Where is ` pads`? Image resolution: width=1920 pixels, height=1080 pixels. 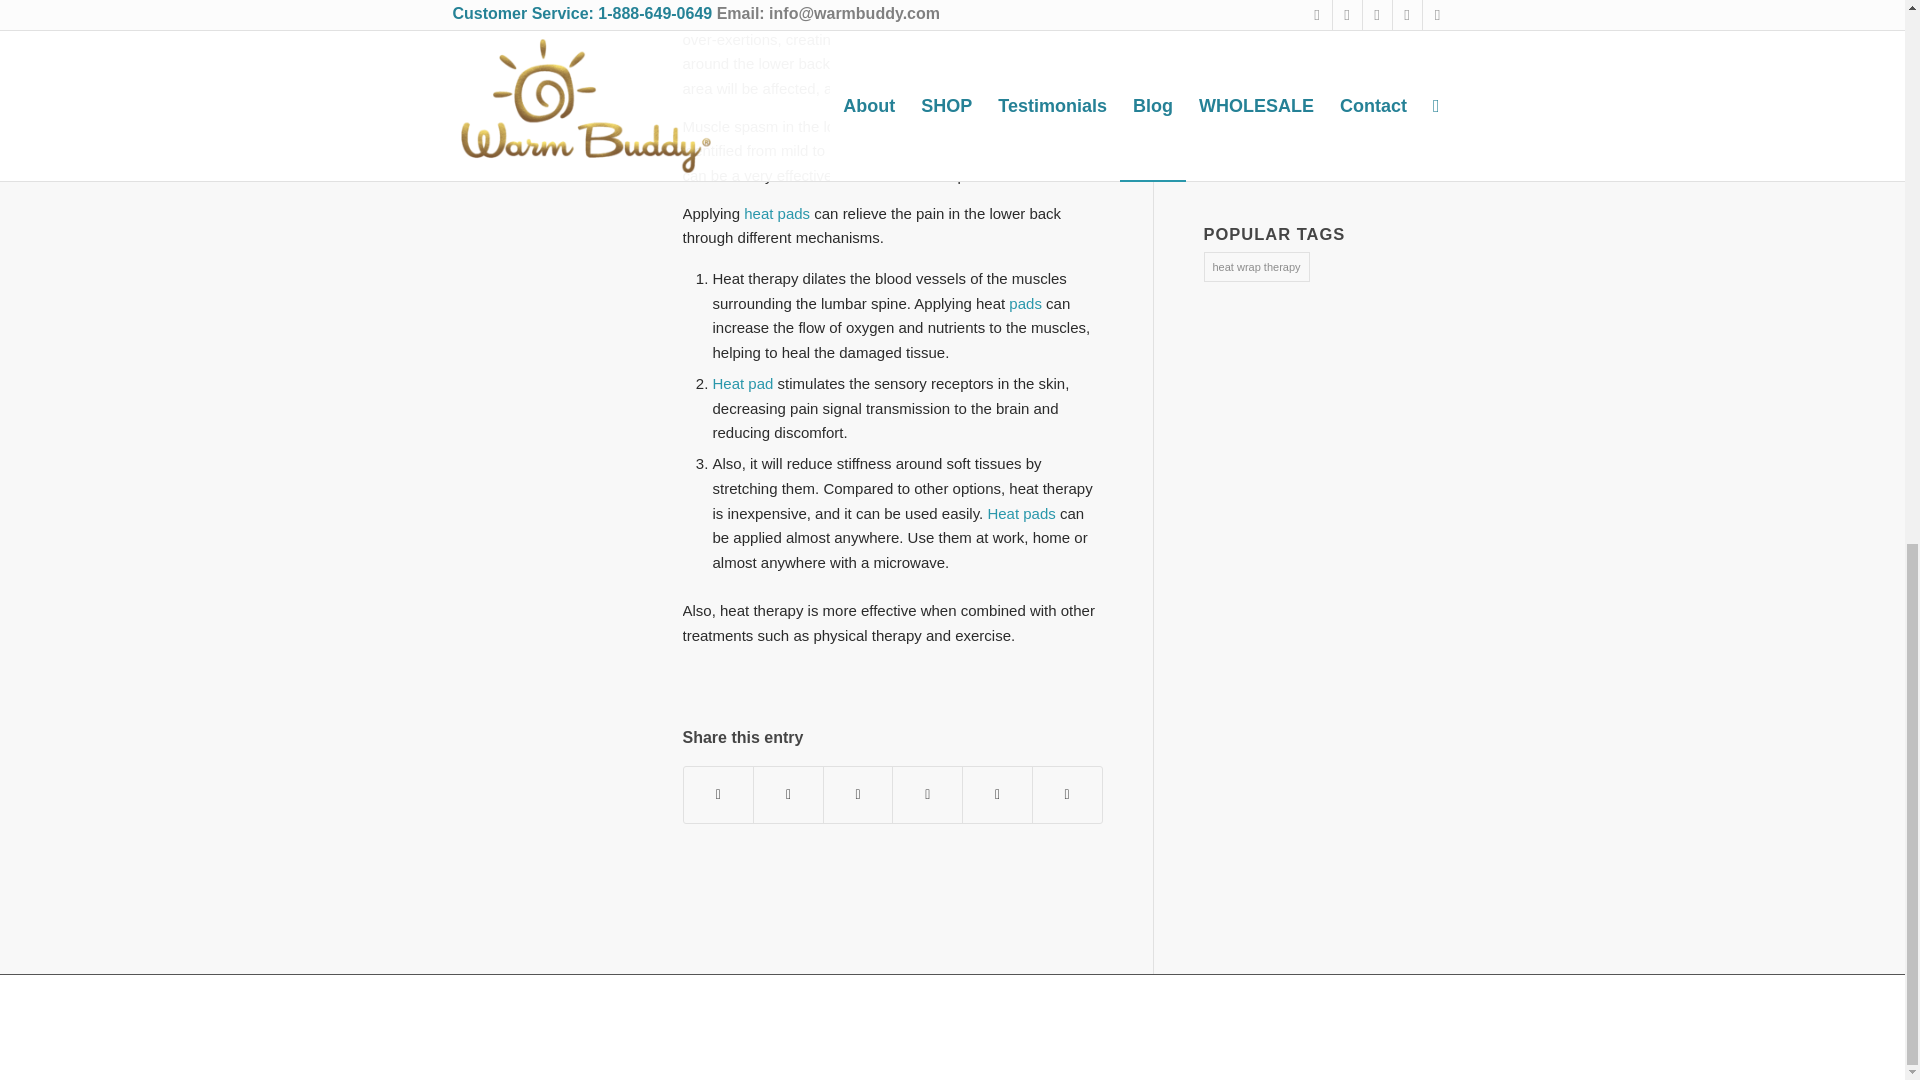  pads is located at coordinates (1023, 303).